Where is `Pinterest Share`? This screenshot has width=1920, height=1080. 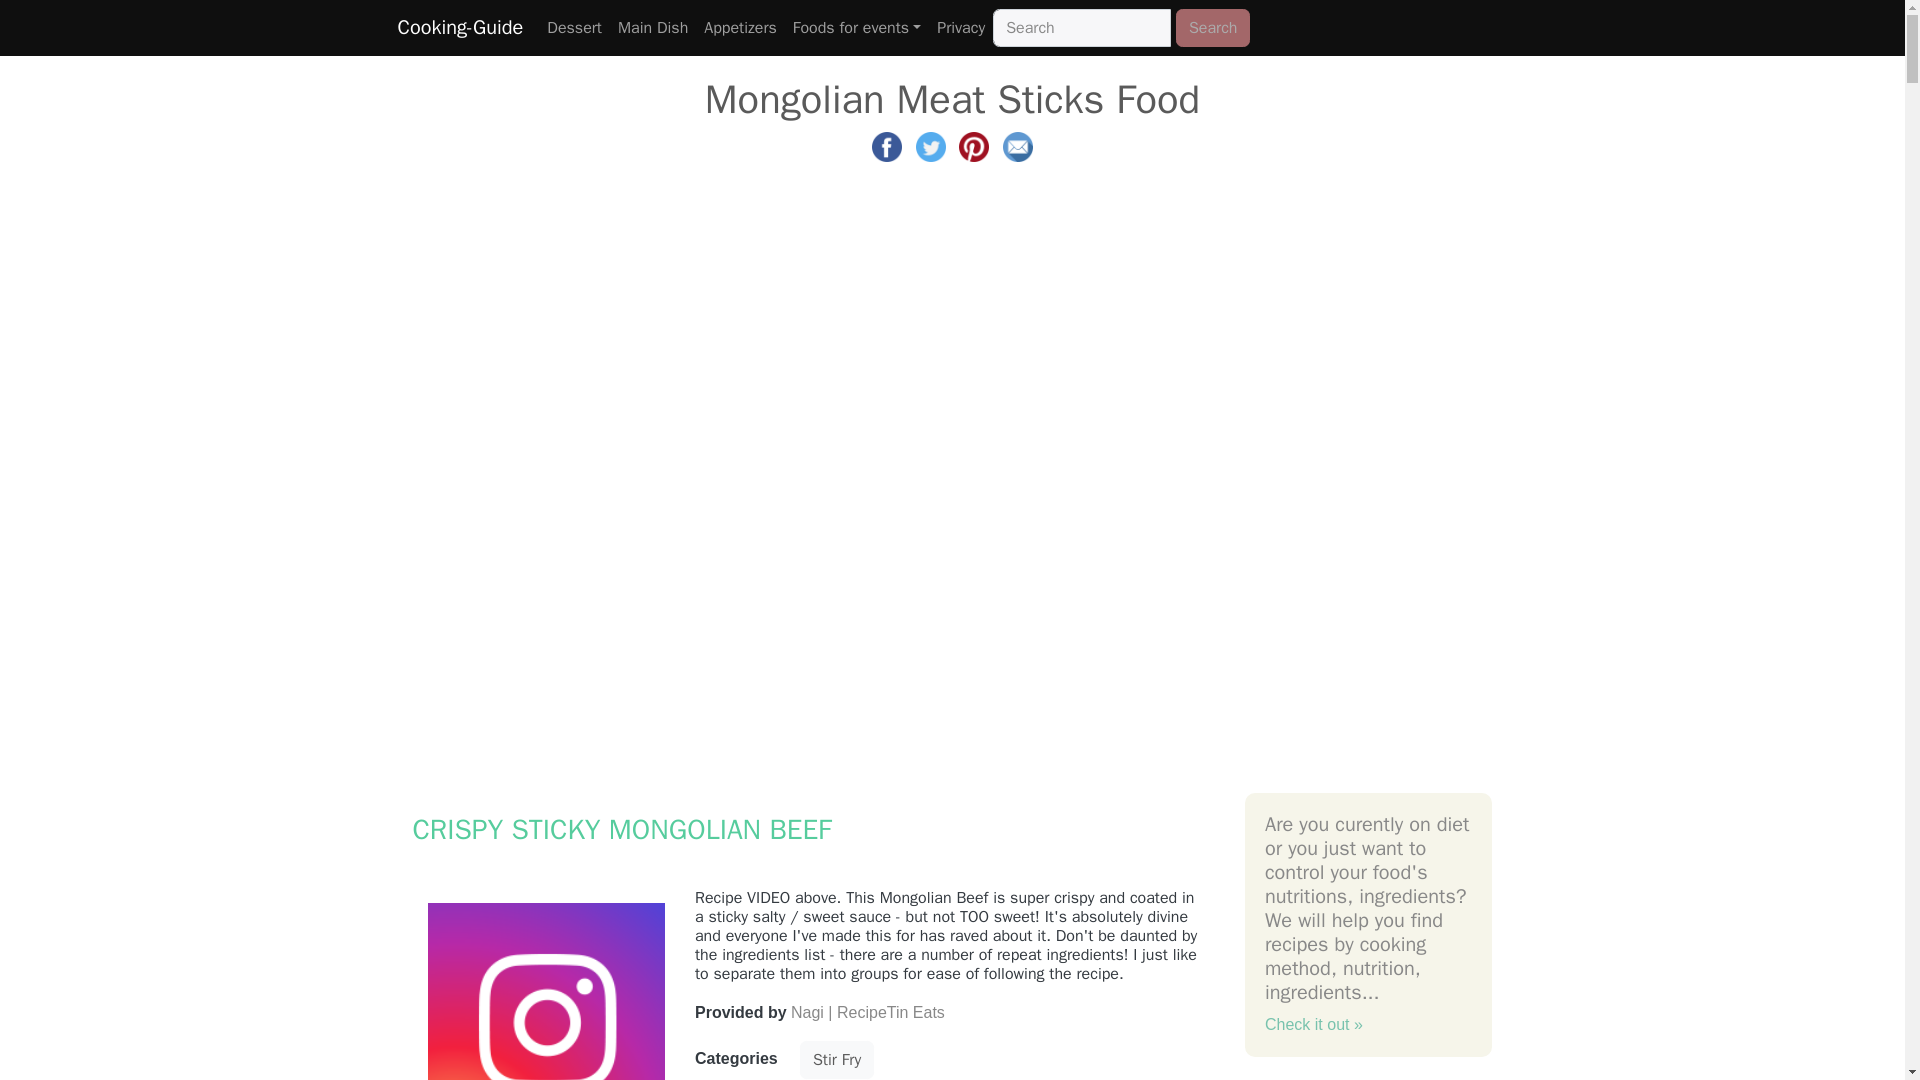
Pinterest Share is located at coordinates (973, 146).